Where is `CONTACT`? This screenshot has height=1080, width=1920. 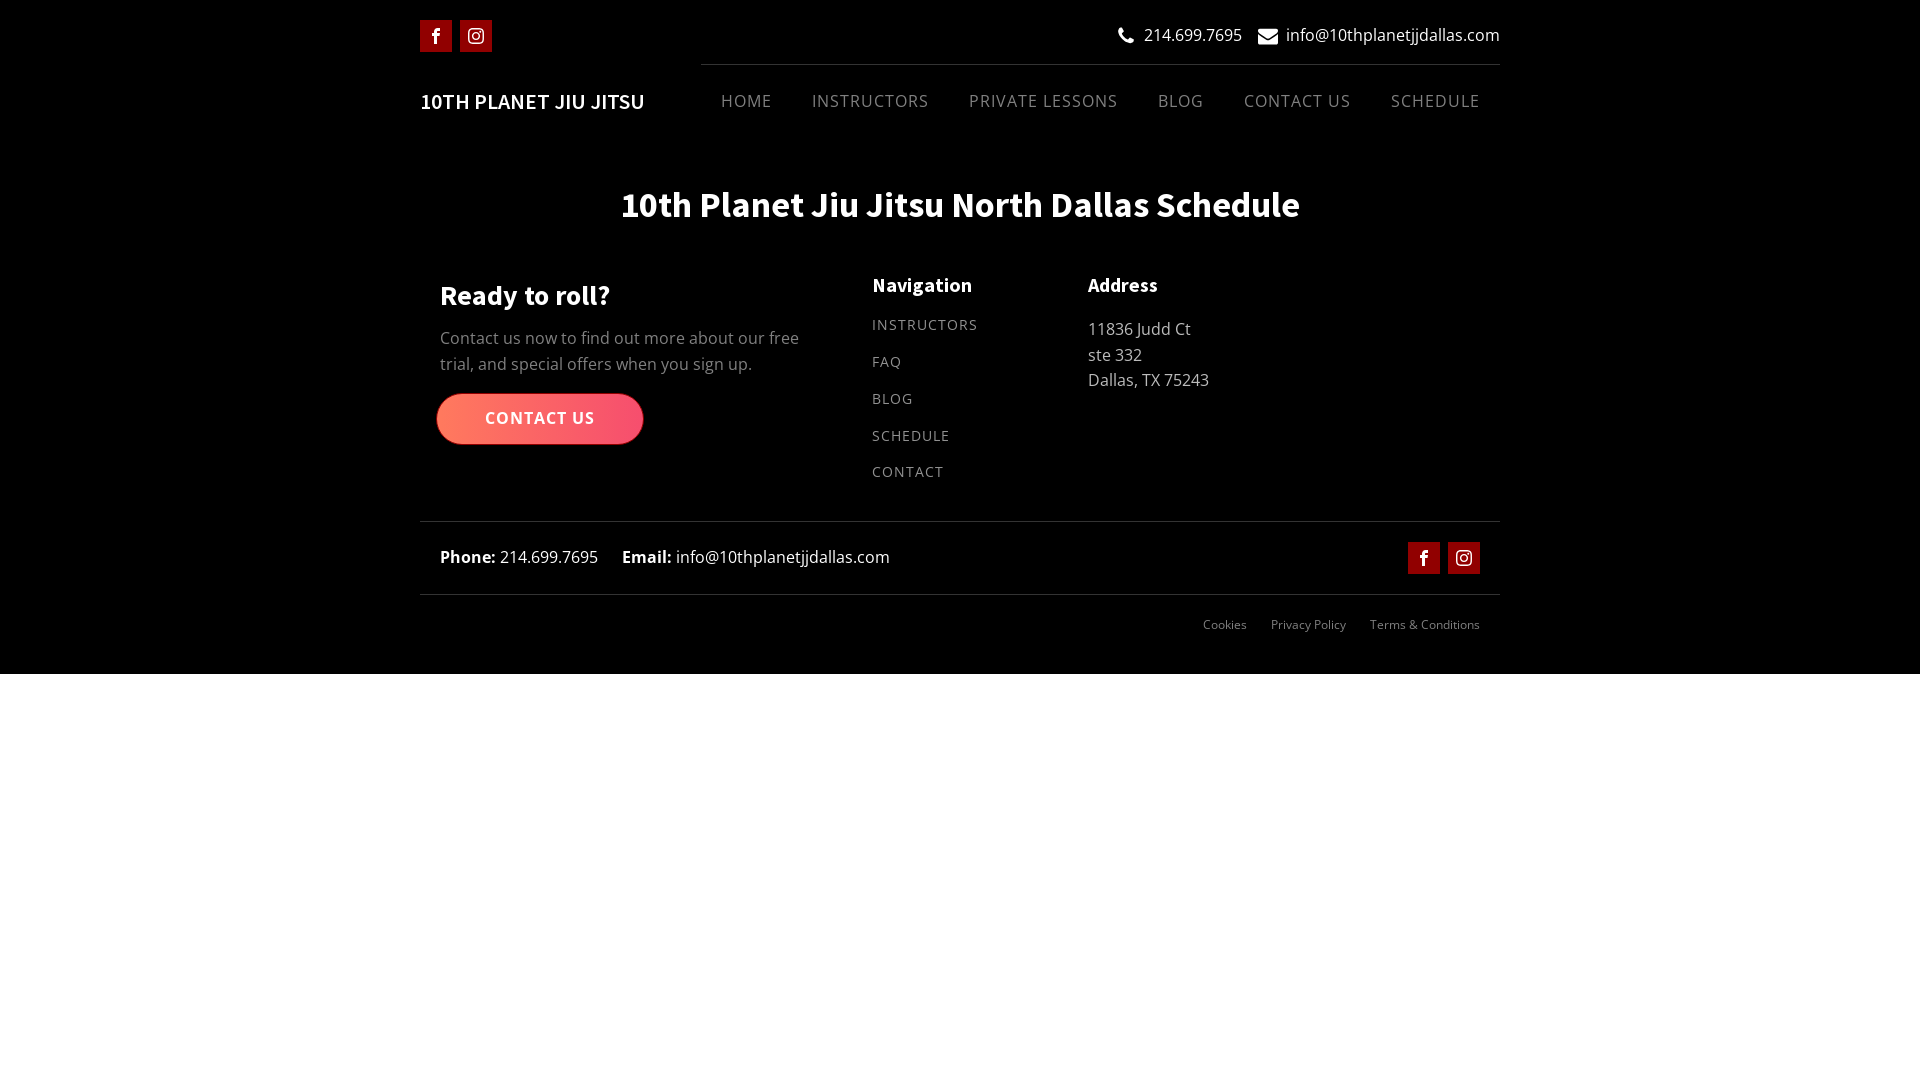 CONTACT is located at coordinates (908, 472).